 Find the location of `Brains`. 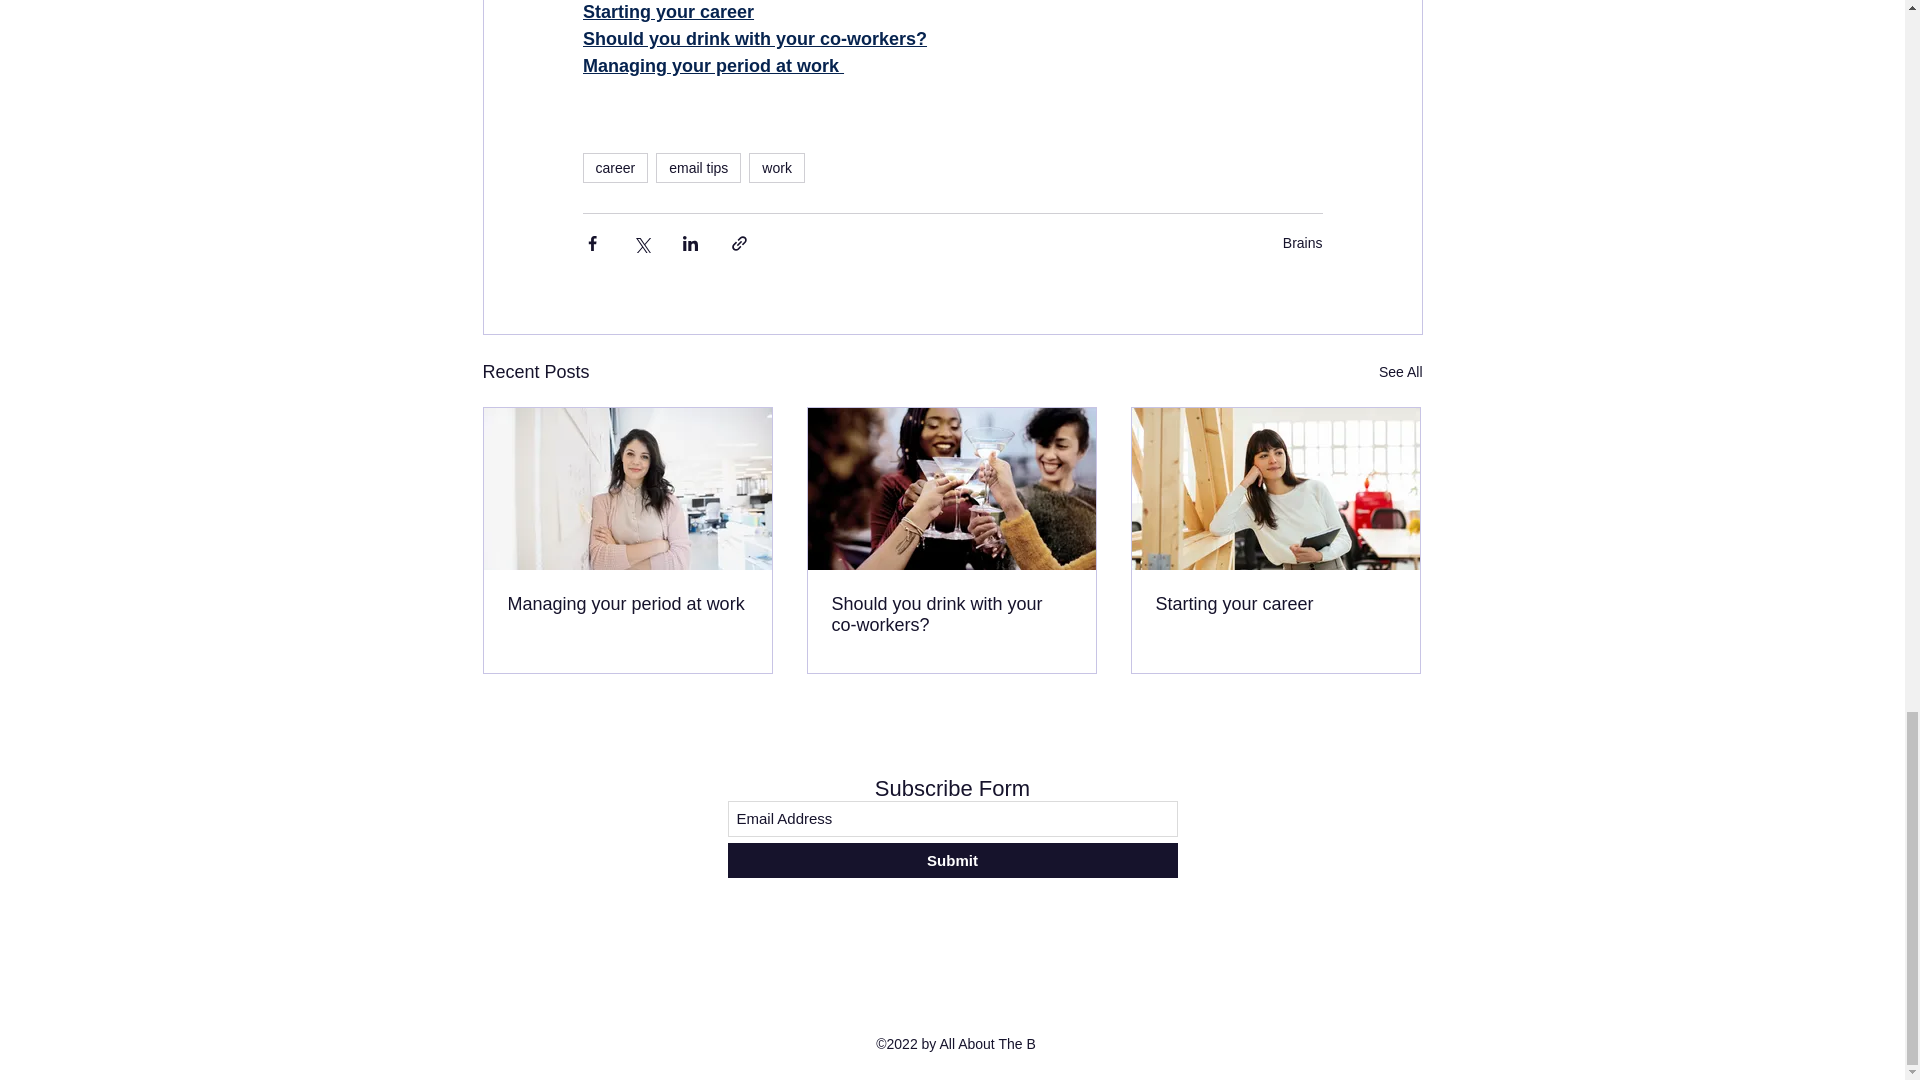

Brains is located at coordinates (1302, 242).